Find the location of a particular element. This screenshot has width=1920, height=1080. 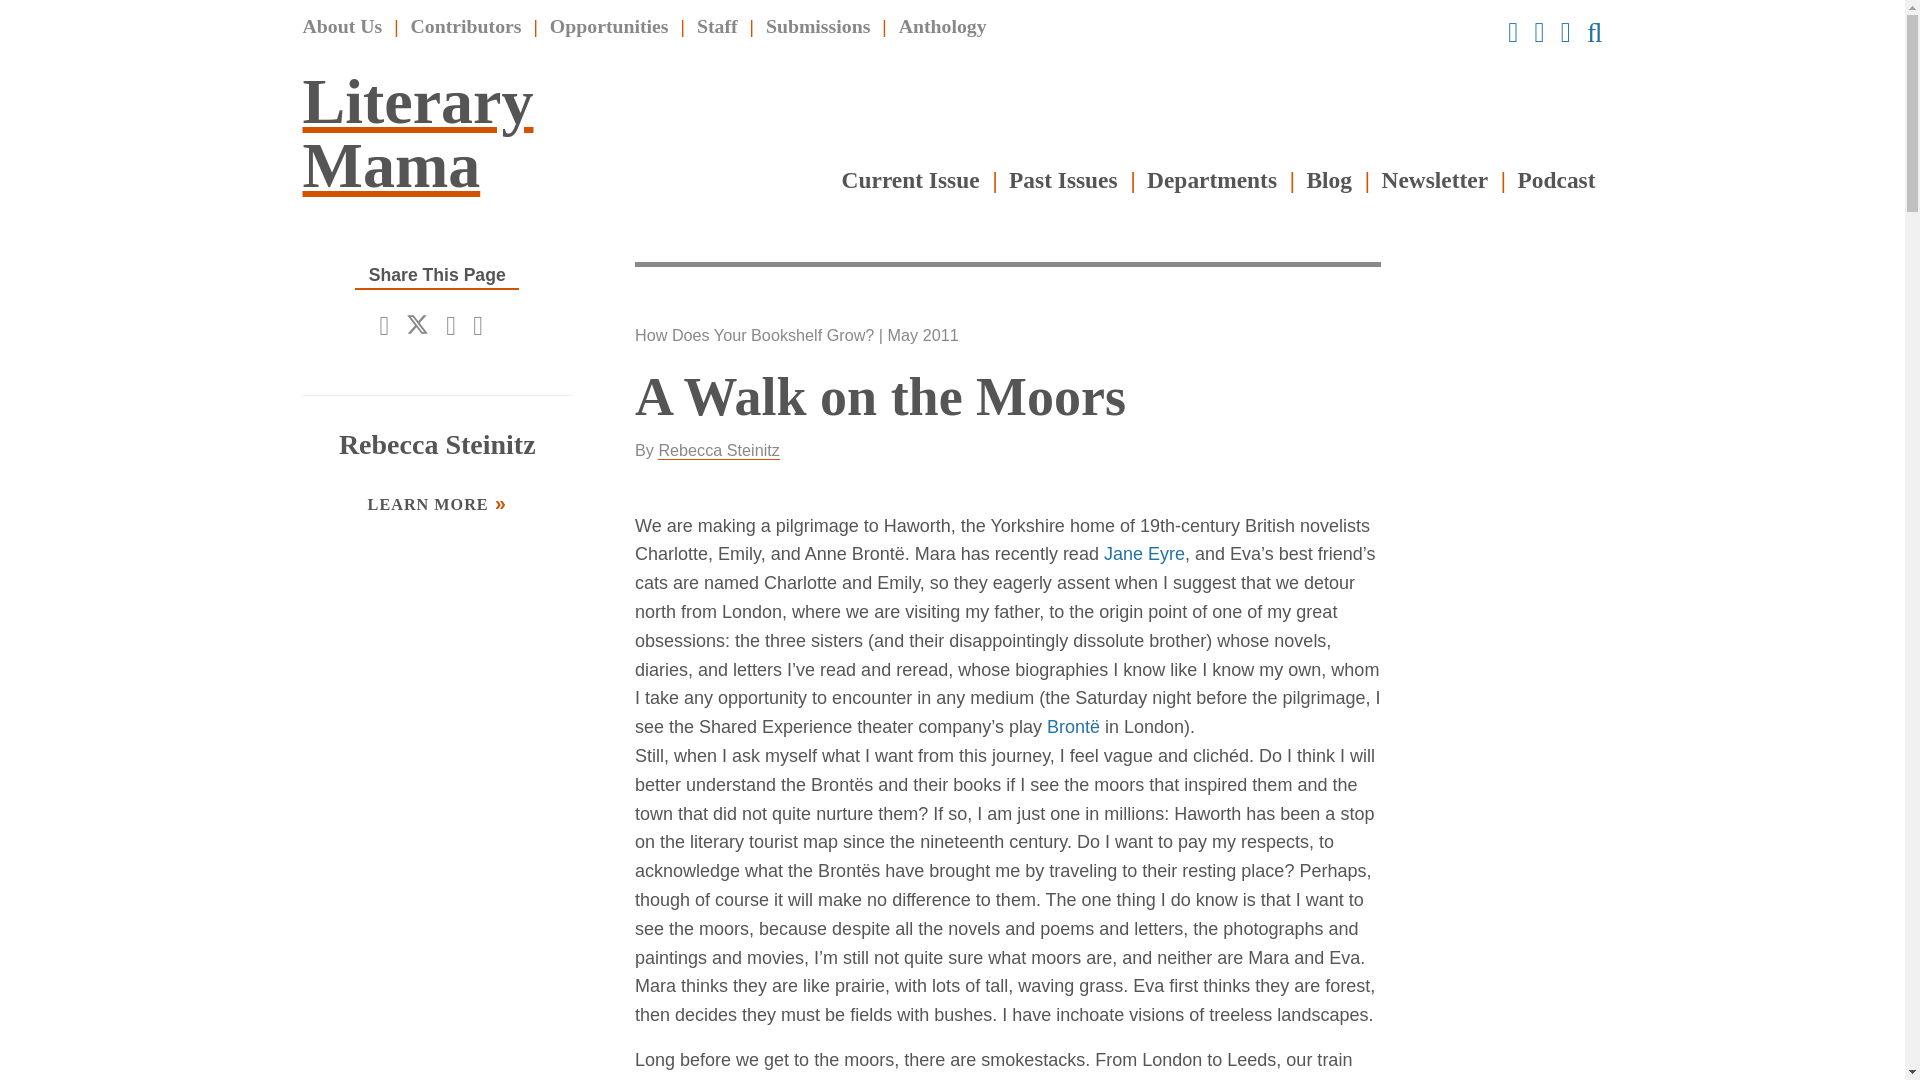

Departments is located at coordinates (1211, 180).